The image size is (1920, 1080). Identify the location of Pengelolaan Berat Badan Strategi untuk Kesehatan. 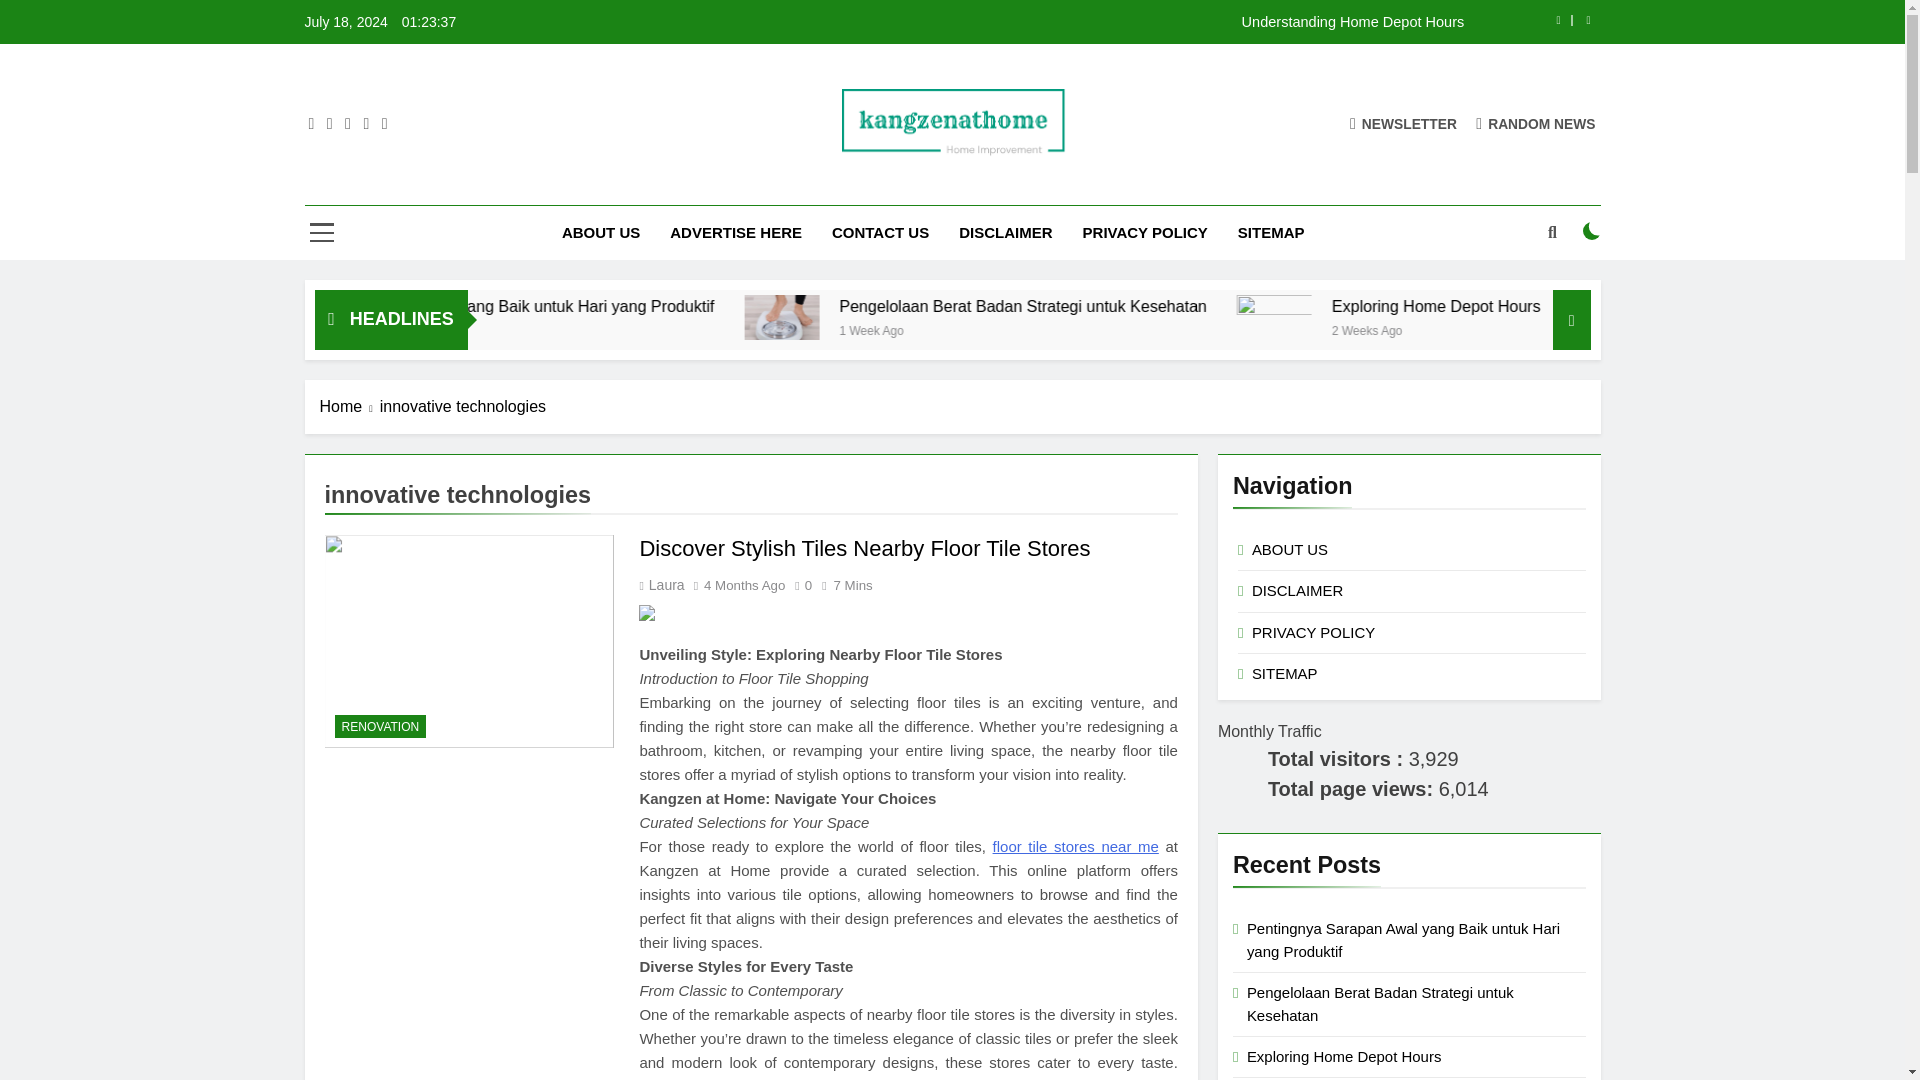
(954, 317).